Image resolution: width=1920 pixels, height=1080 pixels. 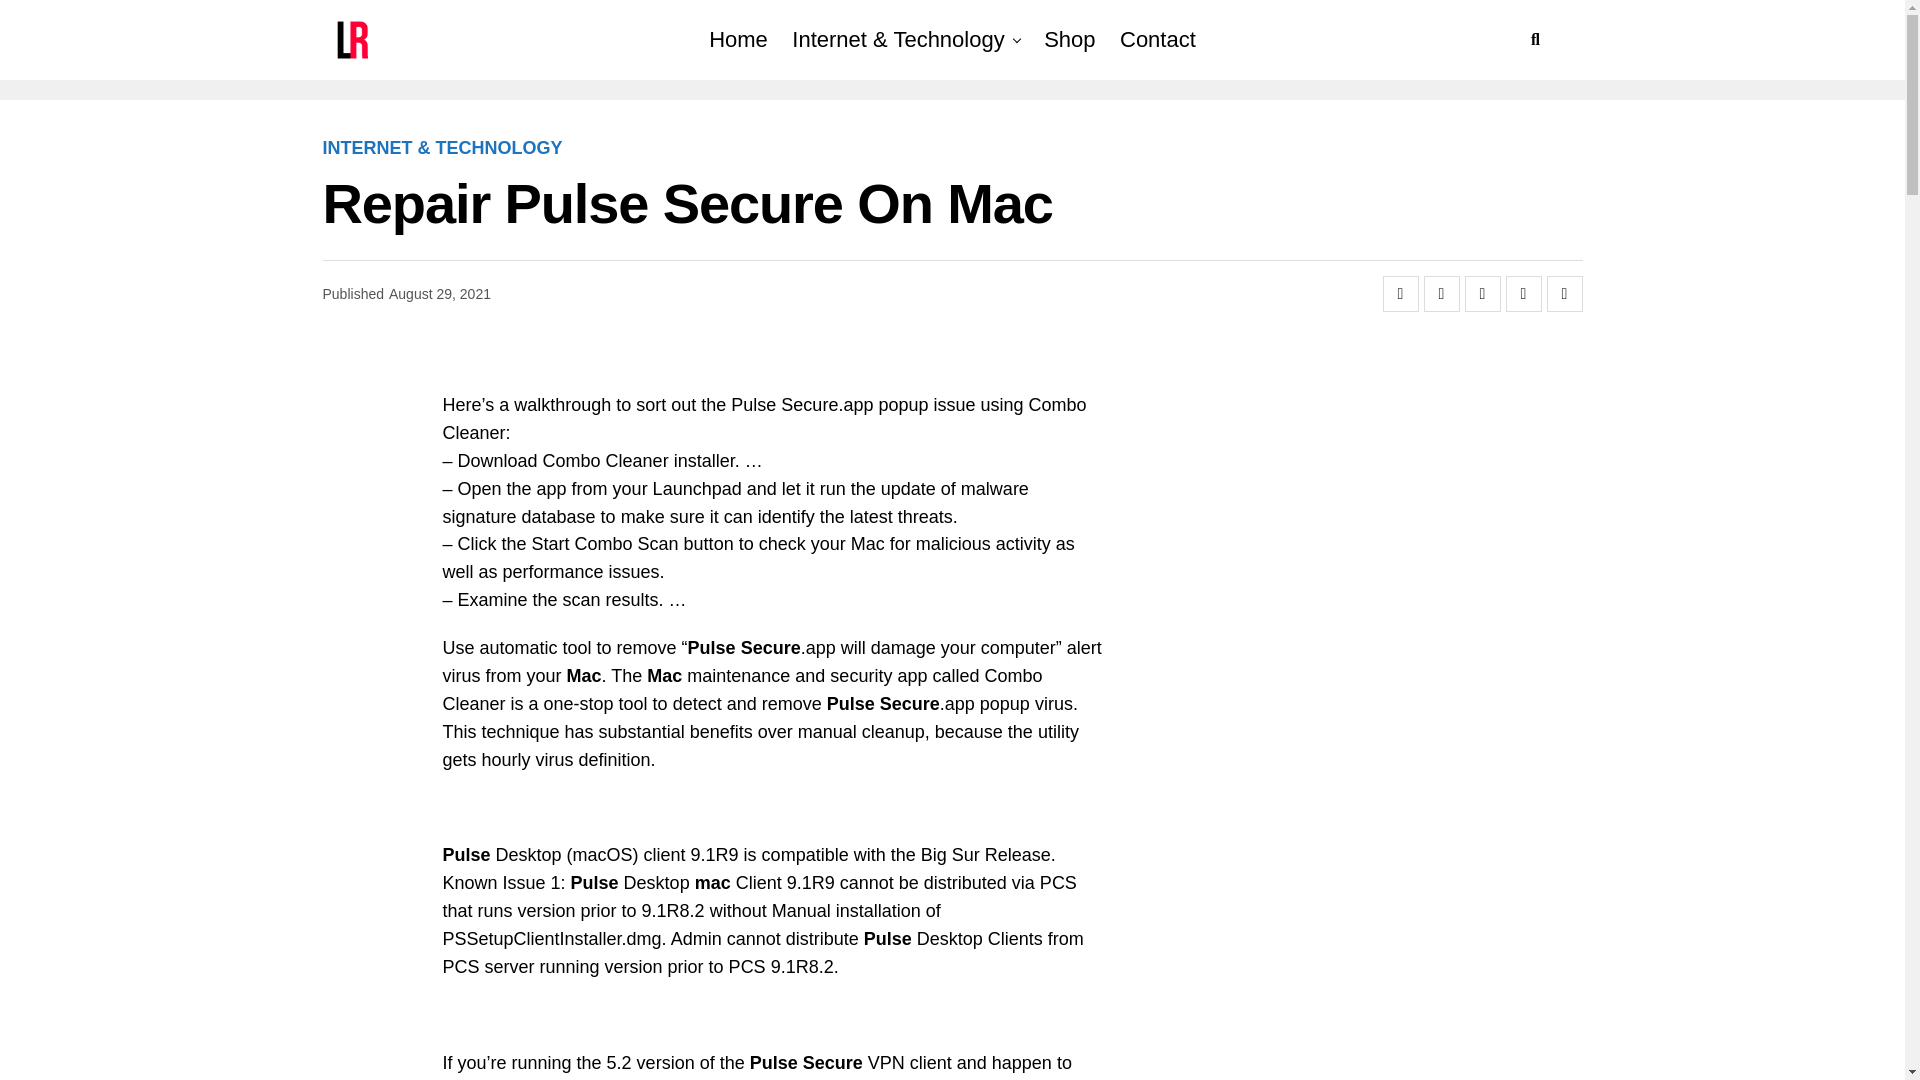 What do you see at coordinates (1157, 40) in the screenshot?
I see `Contact` at bounding box center [1157, 40].